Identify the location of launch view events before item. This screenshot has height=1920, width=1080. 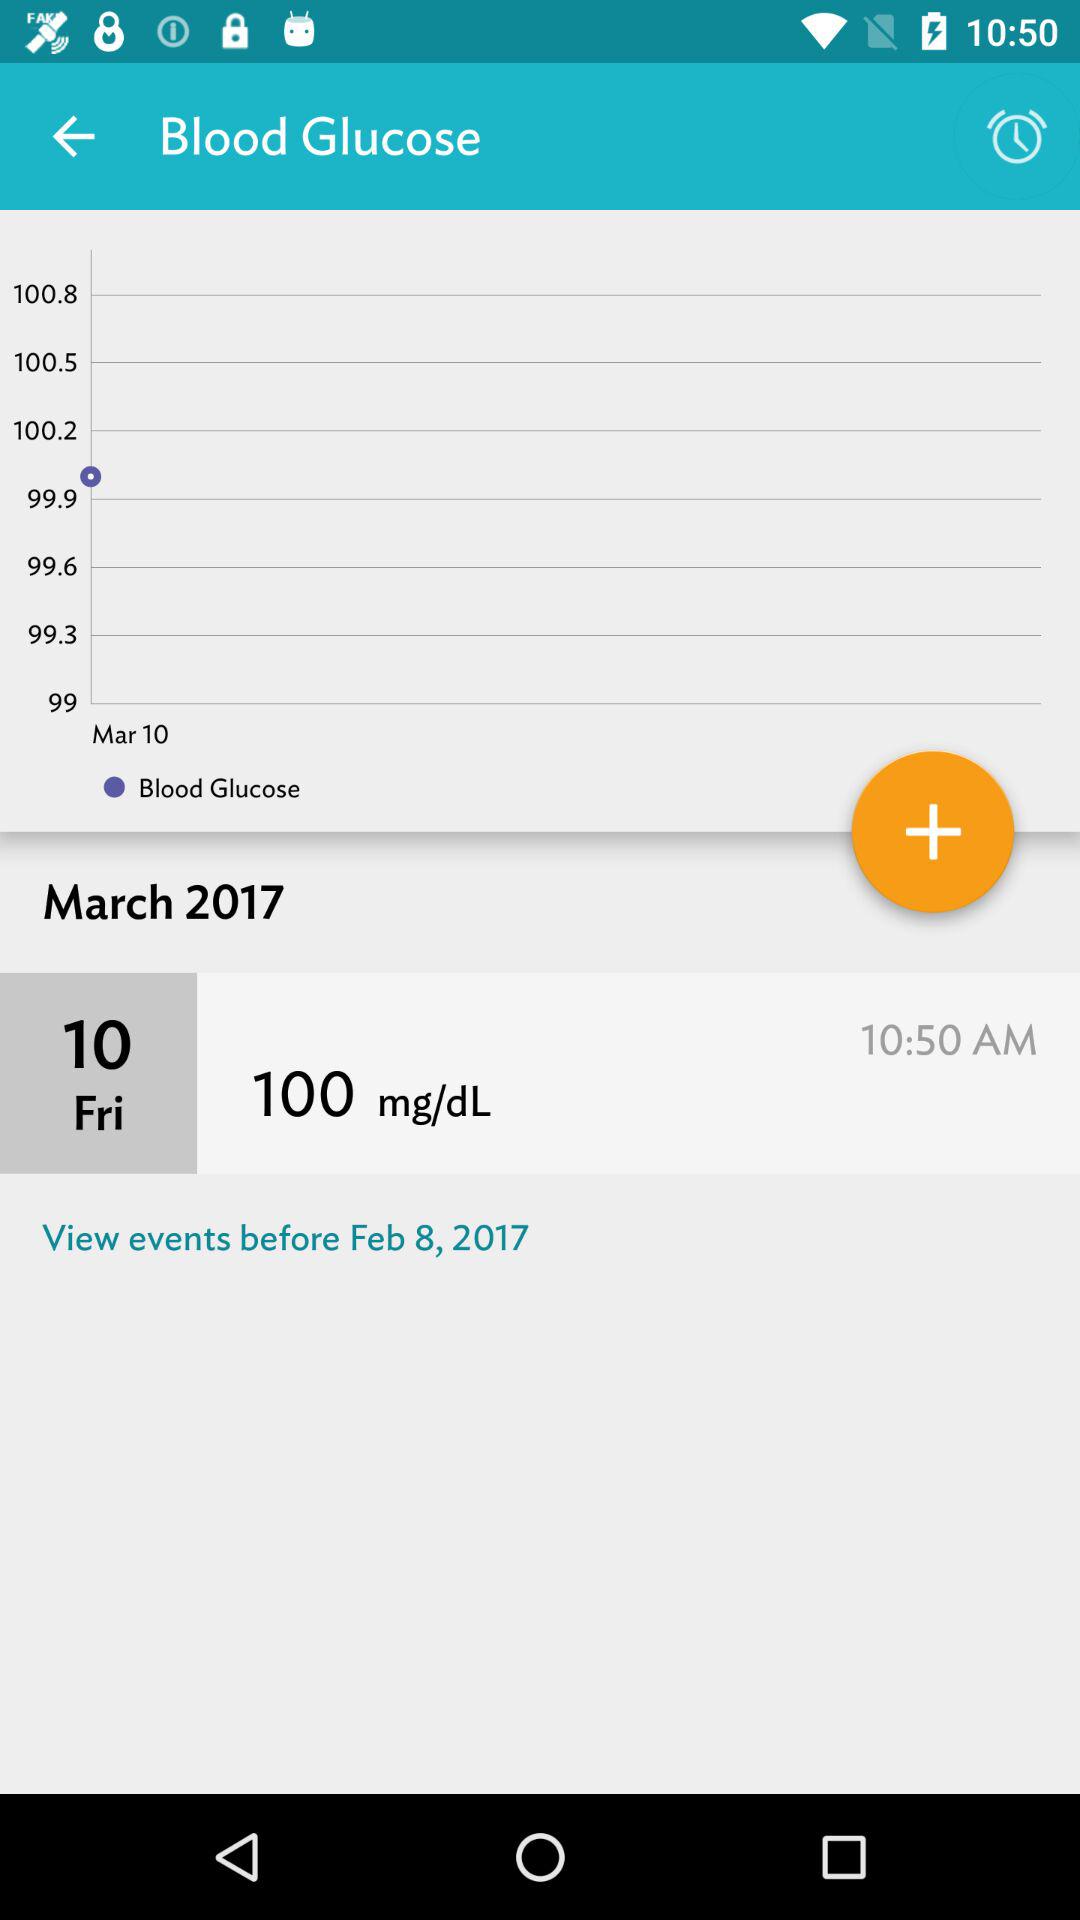
(540, 1238).